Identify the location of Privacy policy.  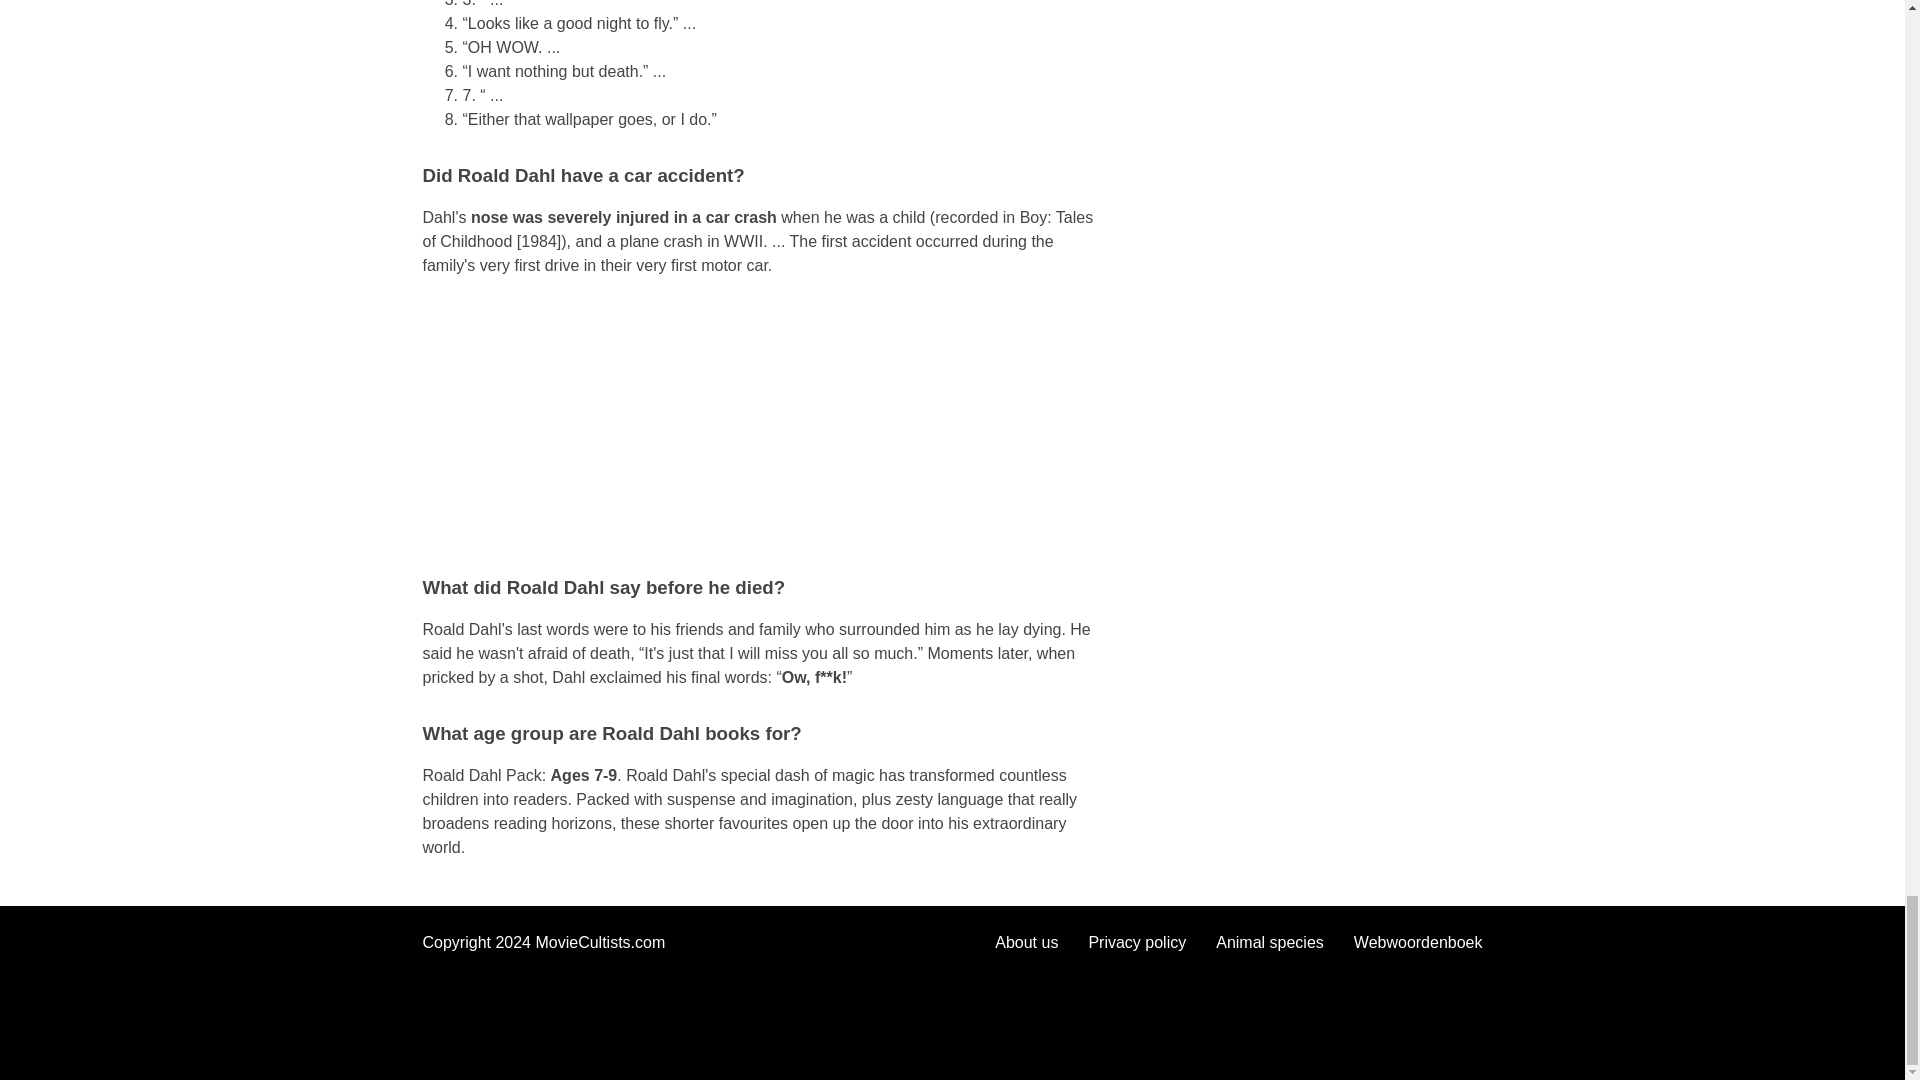
(1137, 942).